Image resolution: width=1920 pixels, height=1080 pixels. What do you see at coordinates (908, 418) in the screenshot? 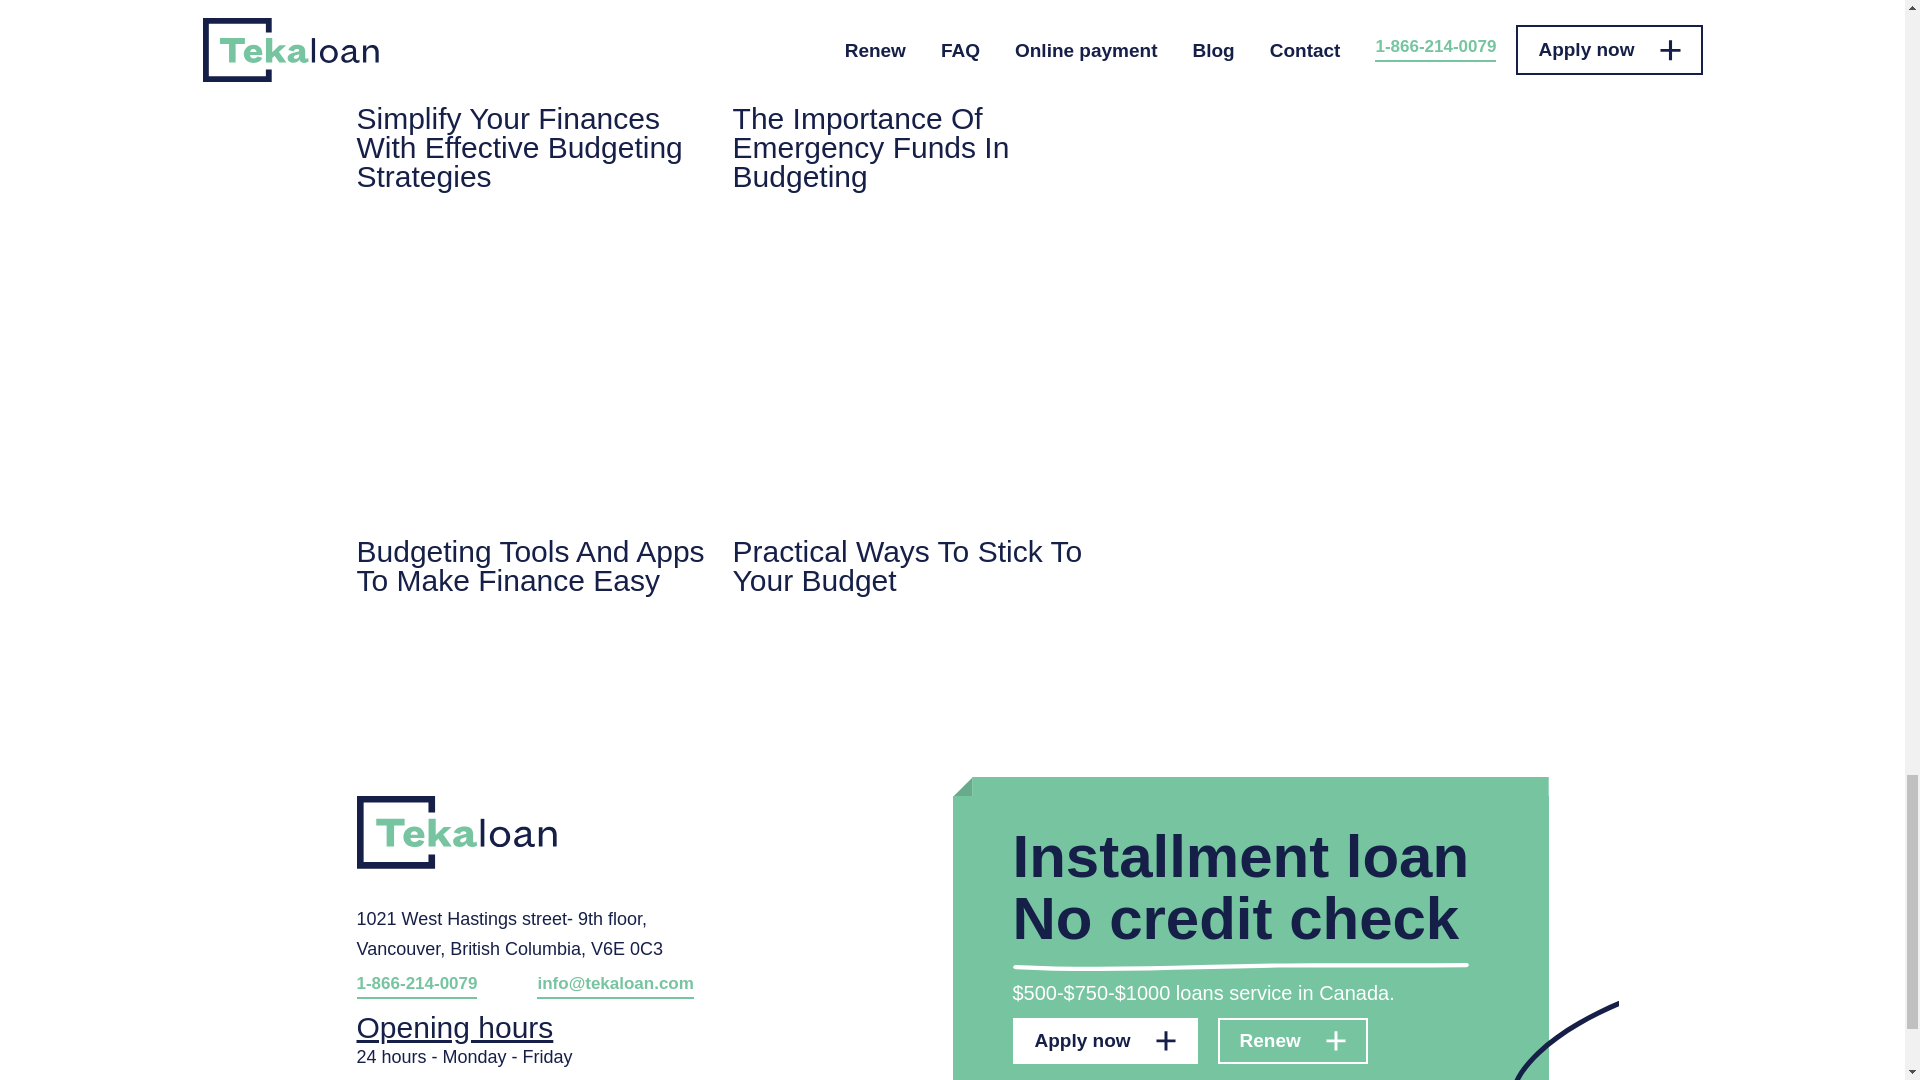
I see `Practical Ways To Stick To Your Budget` at bounding box center [908, 418].